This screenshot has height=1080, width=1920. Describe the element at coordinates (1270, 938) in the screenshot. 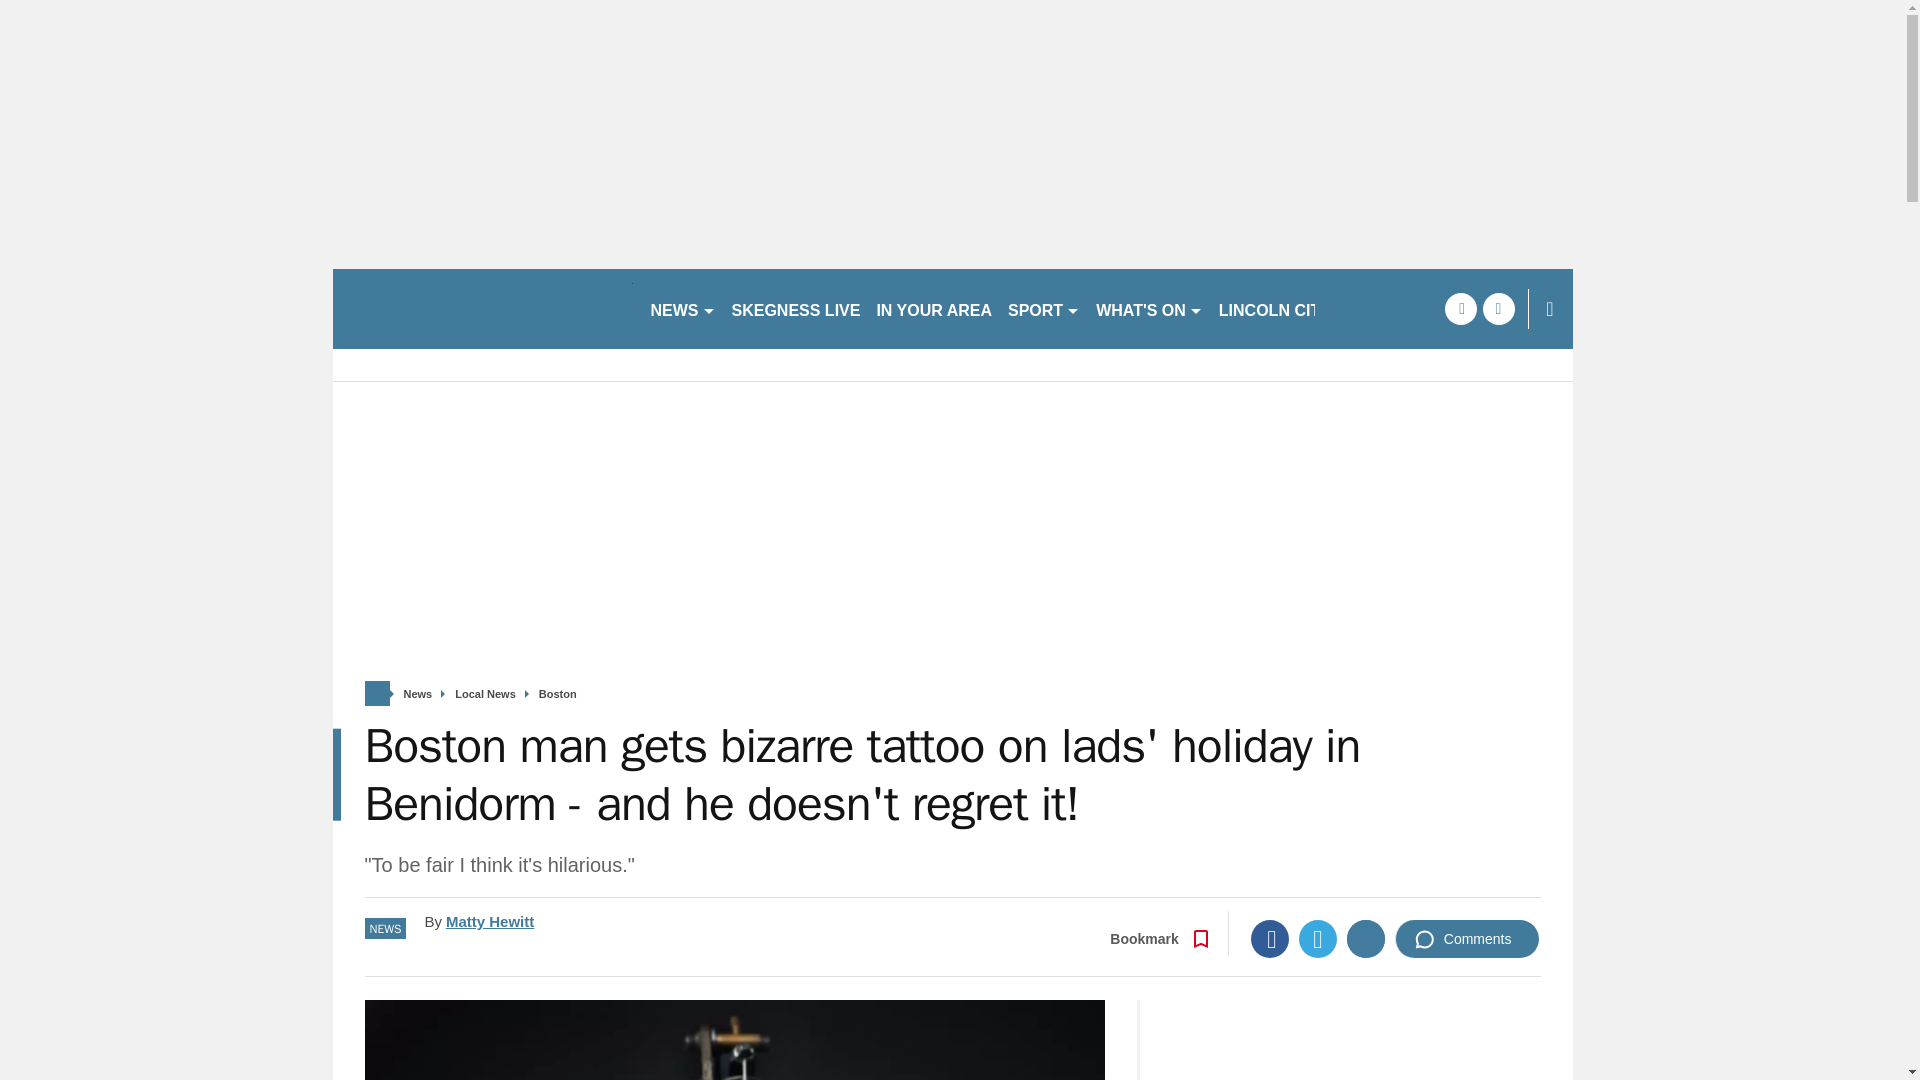

I see `Facebook` at that location.